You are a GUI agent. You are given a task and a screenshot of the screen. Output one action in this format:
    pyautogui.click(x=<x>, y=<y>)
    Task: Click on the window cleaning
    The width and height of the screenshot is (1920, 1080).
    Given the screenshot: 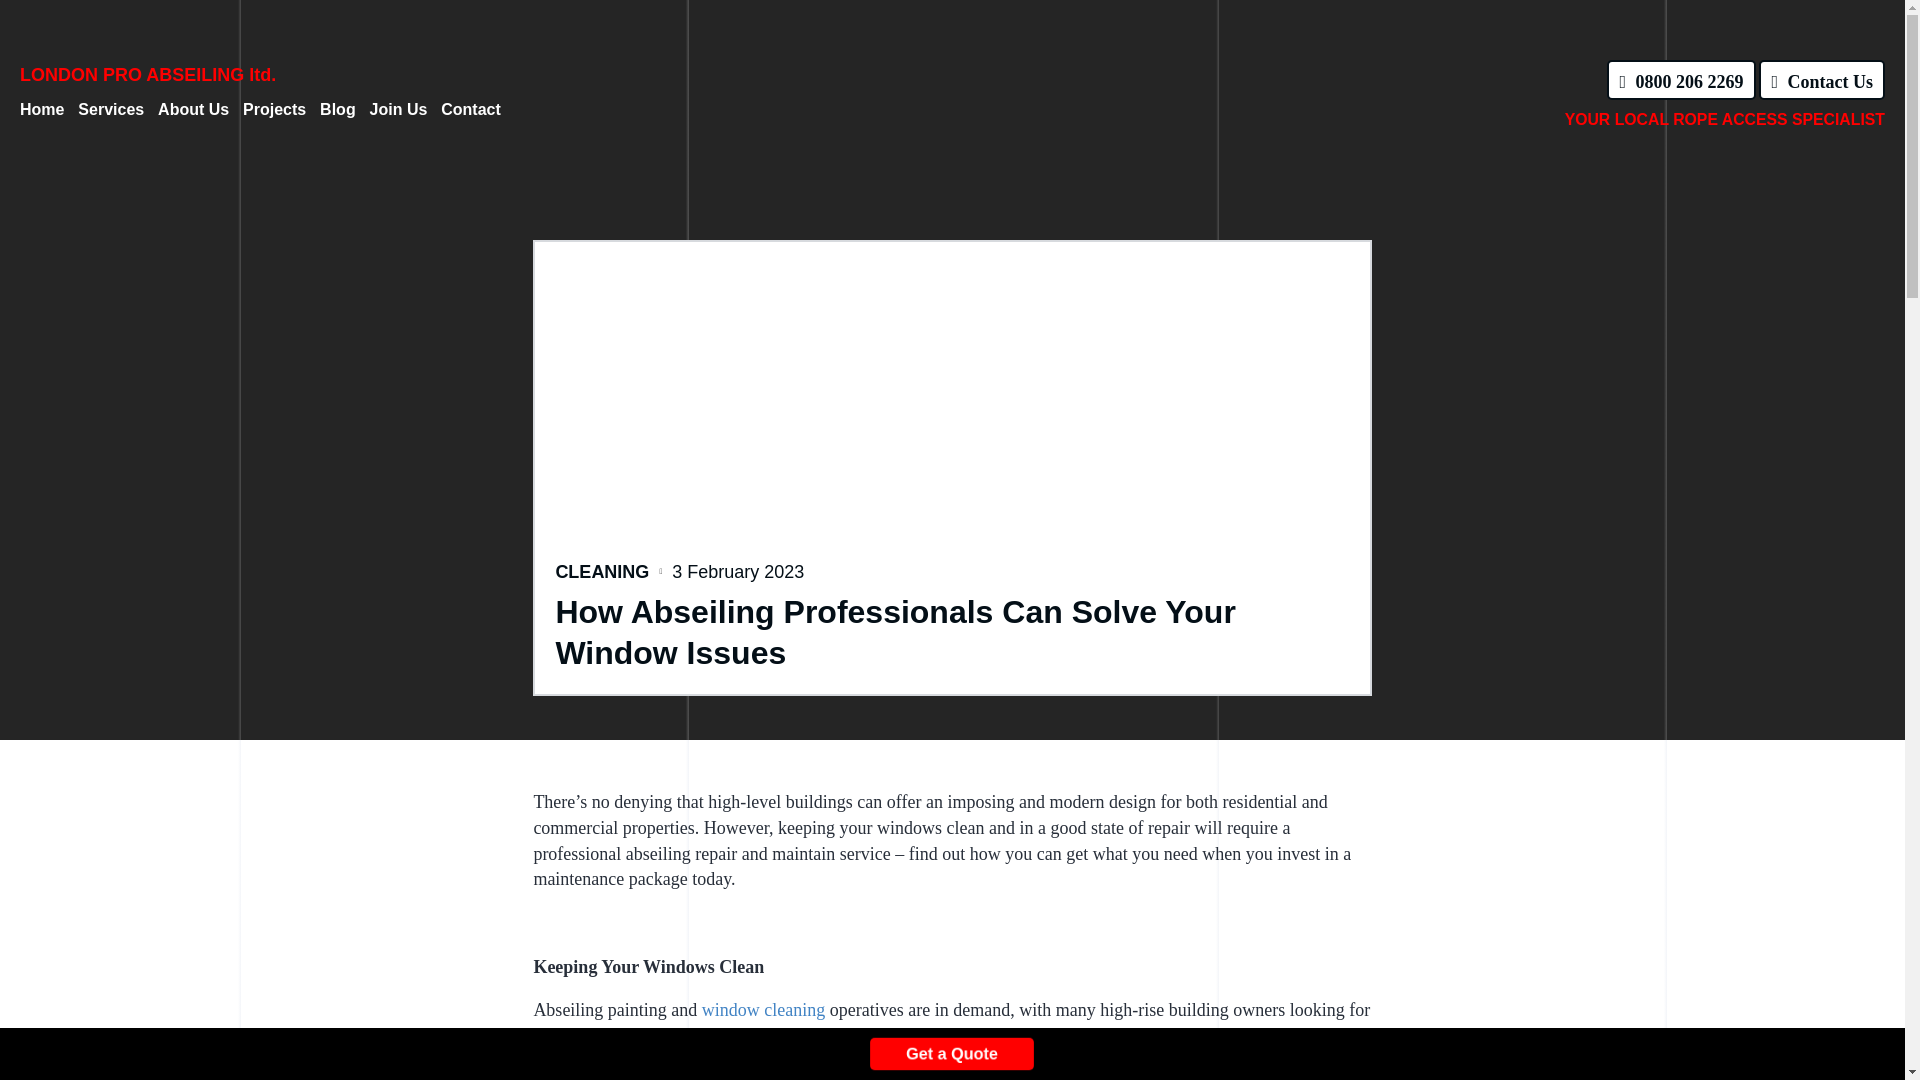 What is the action you would take?
    pyautogui.click(x=764, y=1010)
    